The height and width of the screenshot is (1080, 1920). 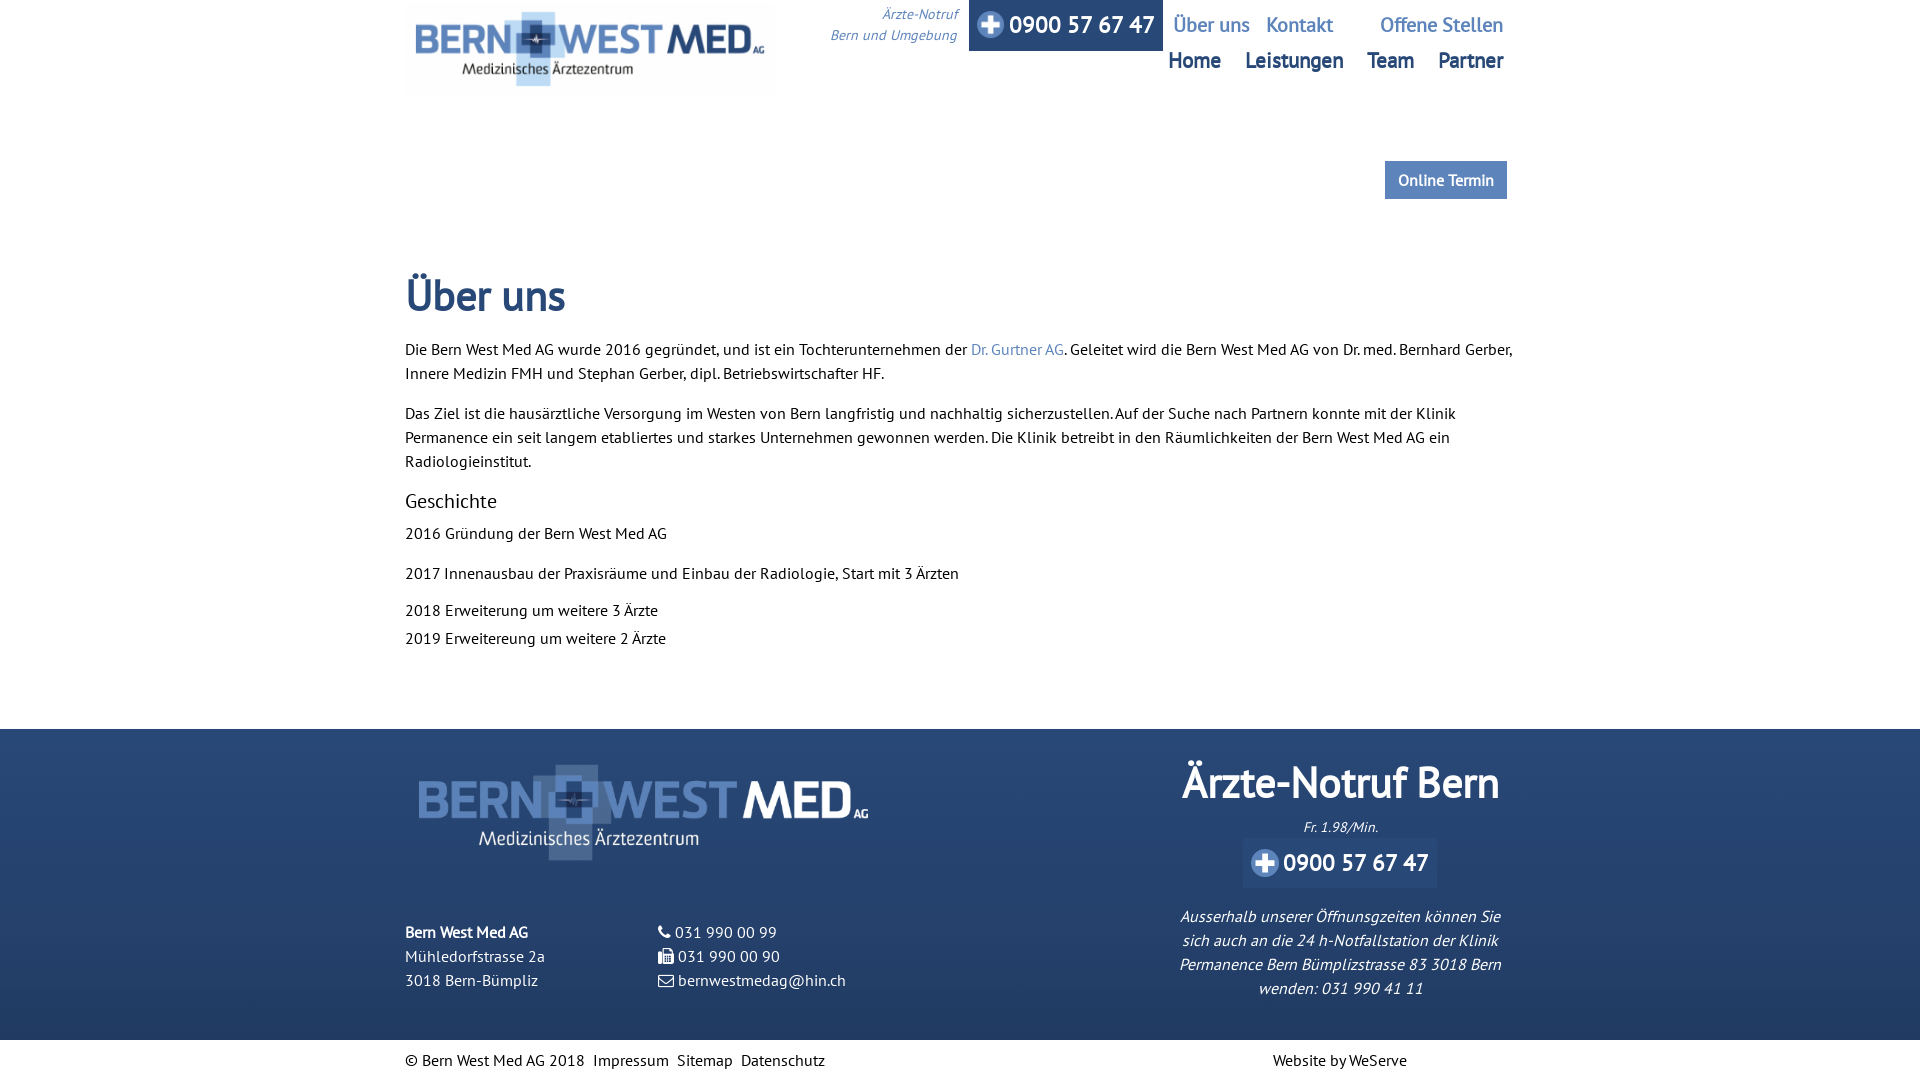 What do you see at coordinates (1446, 180) in the screenshot?
I see `Online Termin` at bounding box center [1446, 180].